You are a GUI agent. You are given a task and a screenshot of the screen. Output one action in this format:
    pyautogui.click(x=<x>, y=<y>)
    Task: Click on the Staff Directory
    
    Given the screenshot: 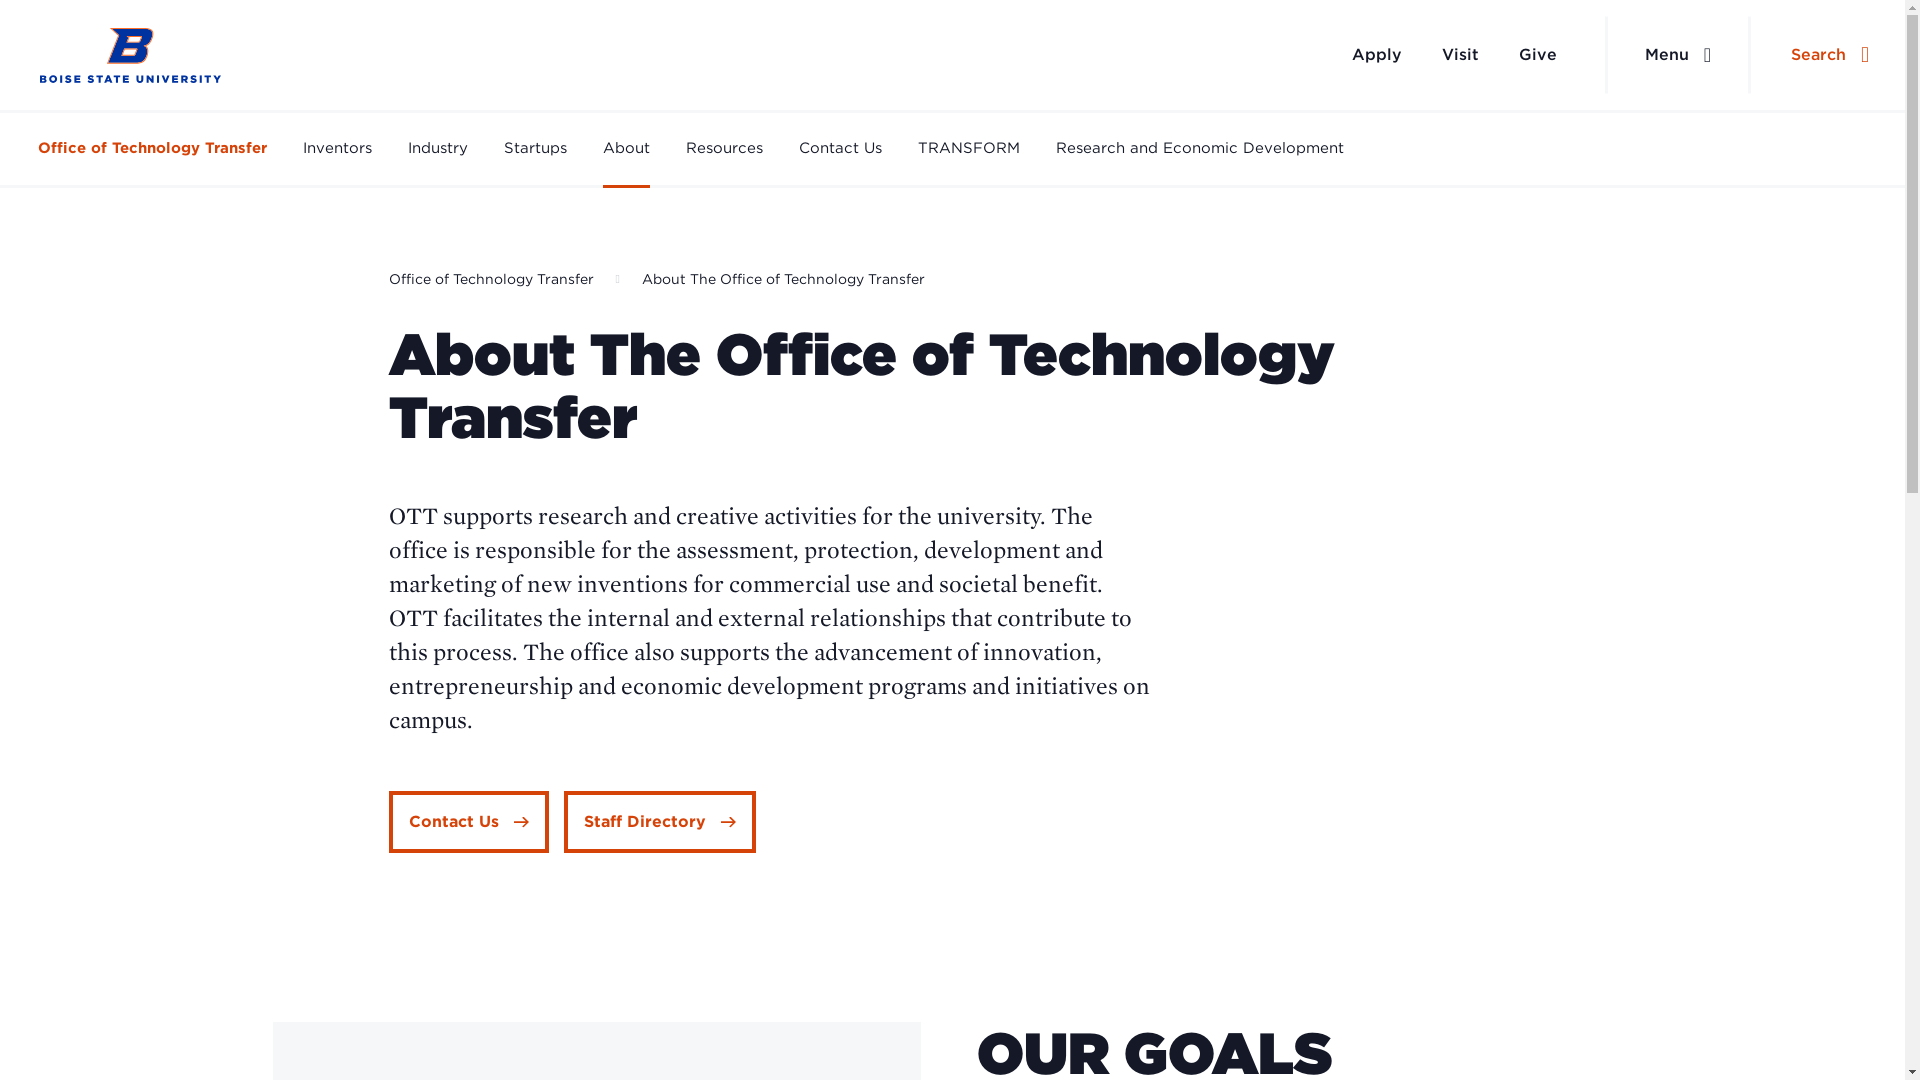 What is the action you would take?
    pyautogui.click(x=660, y=822)
    